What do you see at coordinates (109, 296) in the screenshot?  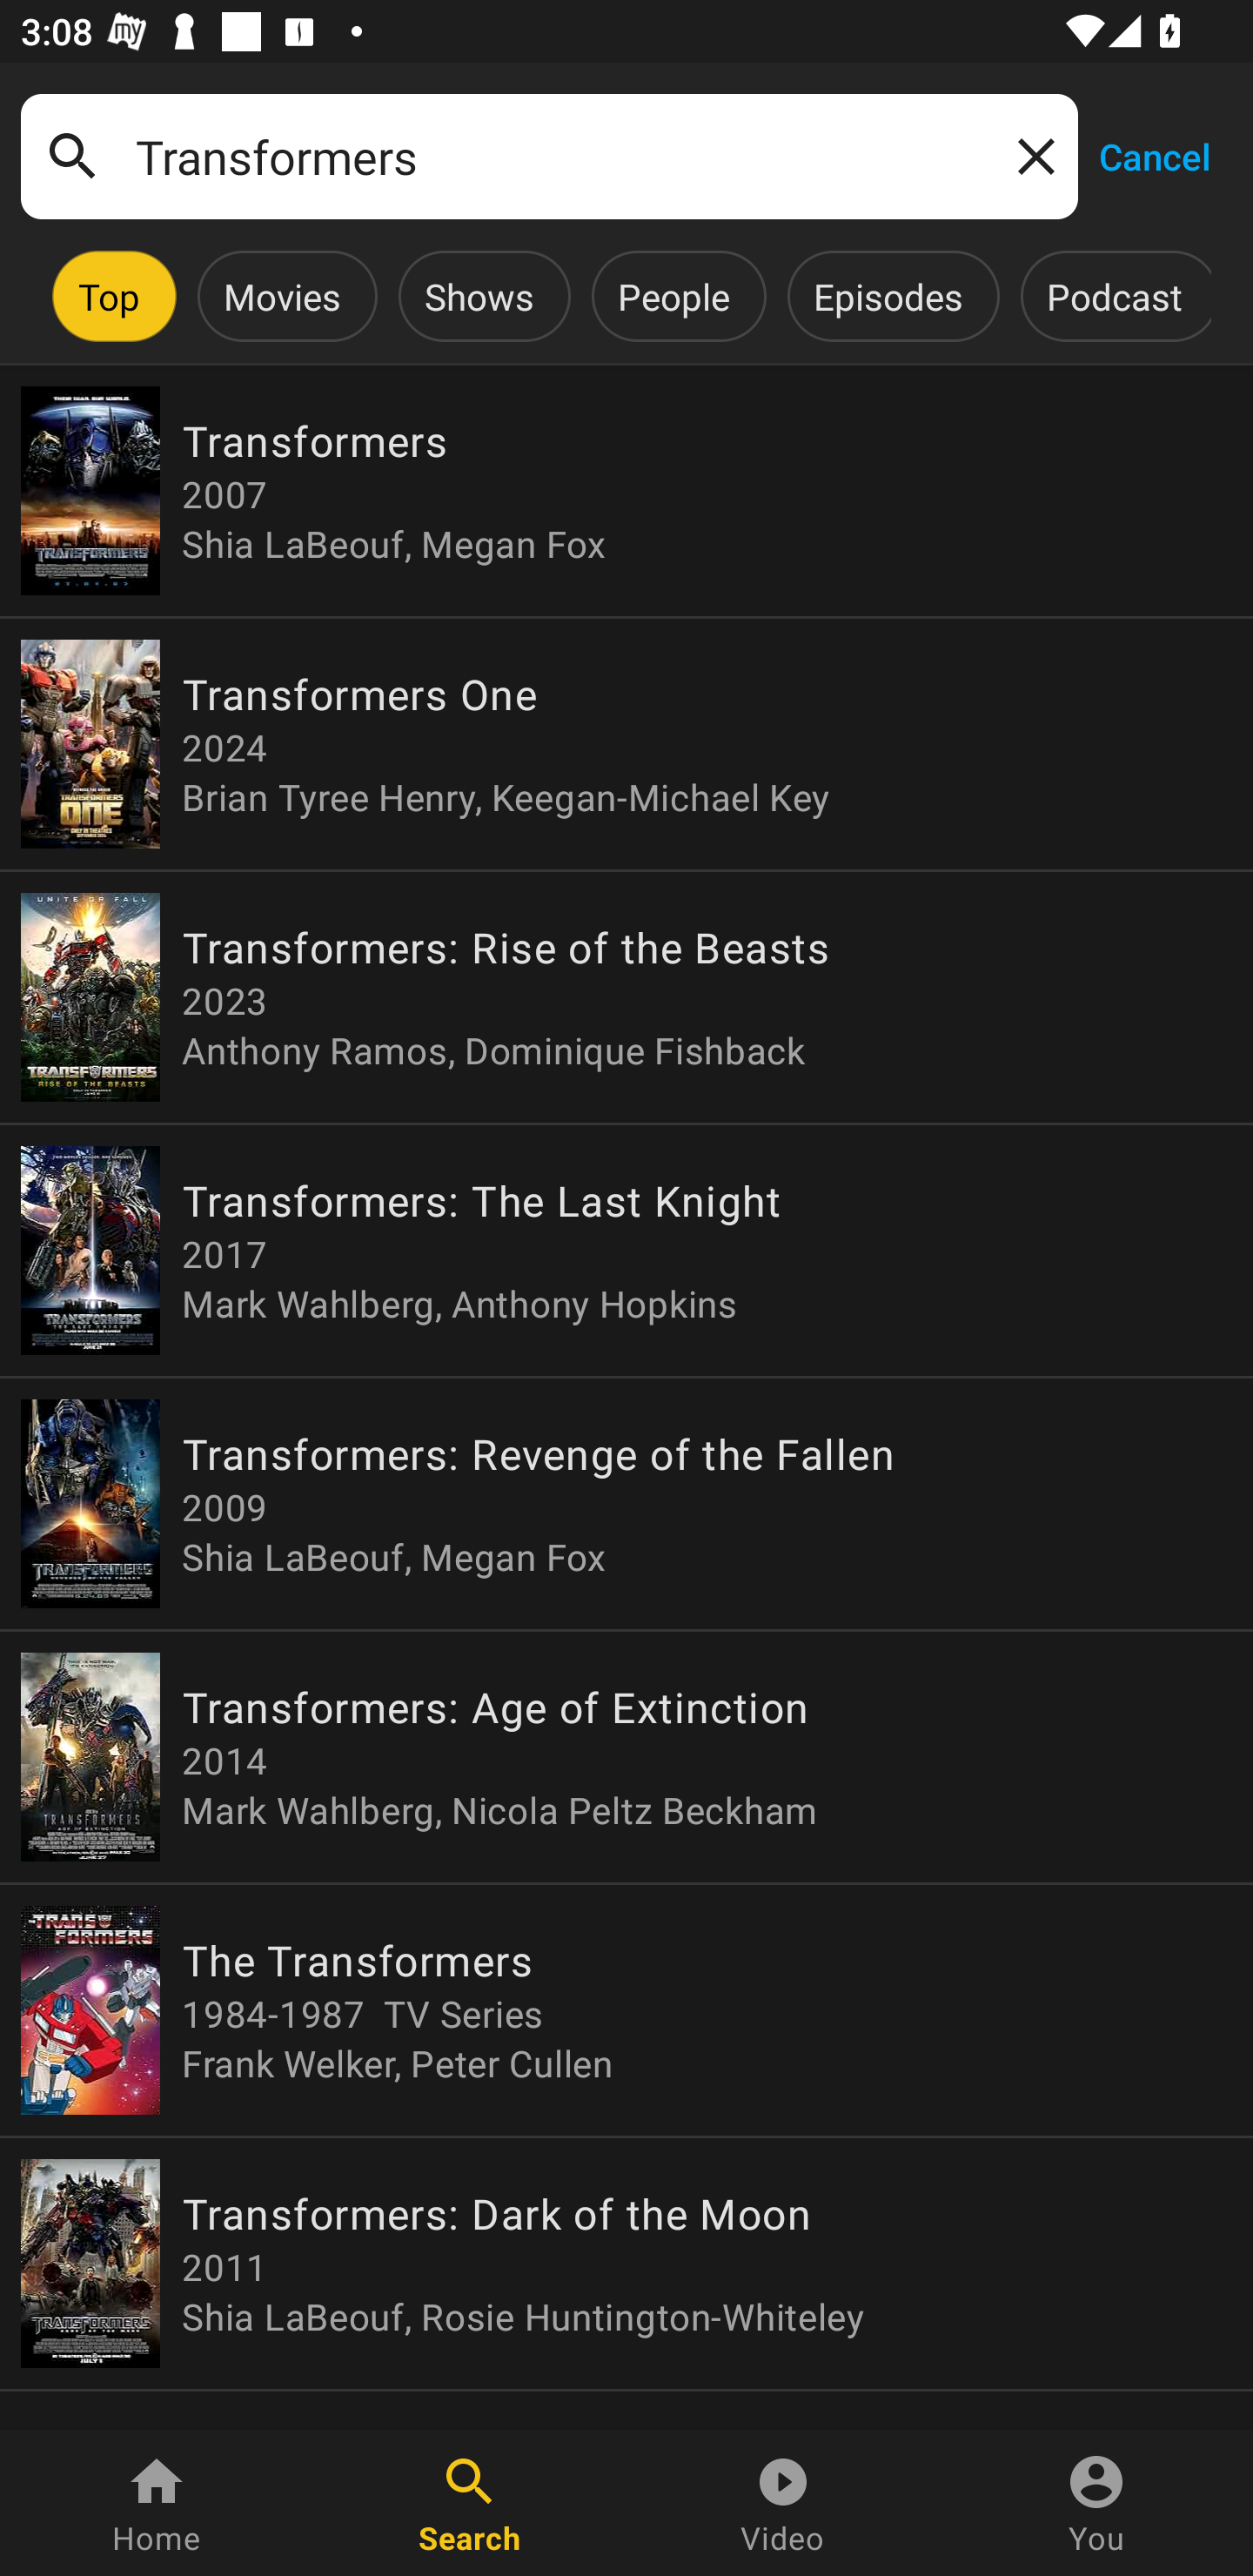 I see `Top` at bounding box center [109, 296].